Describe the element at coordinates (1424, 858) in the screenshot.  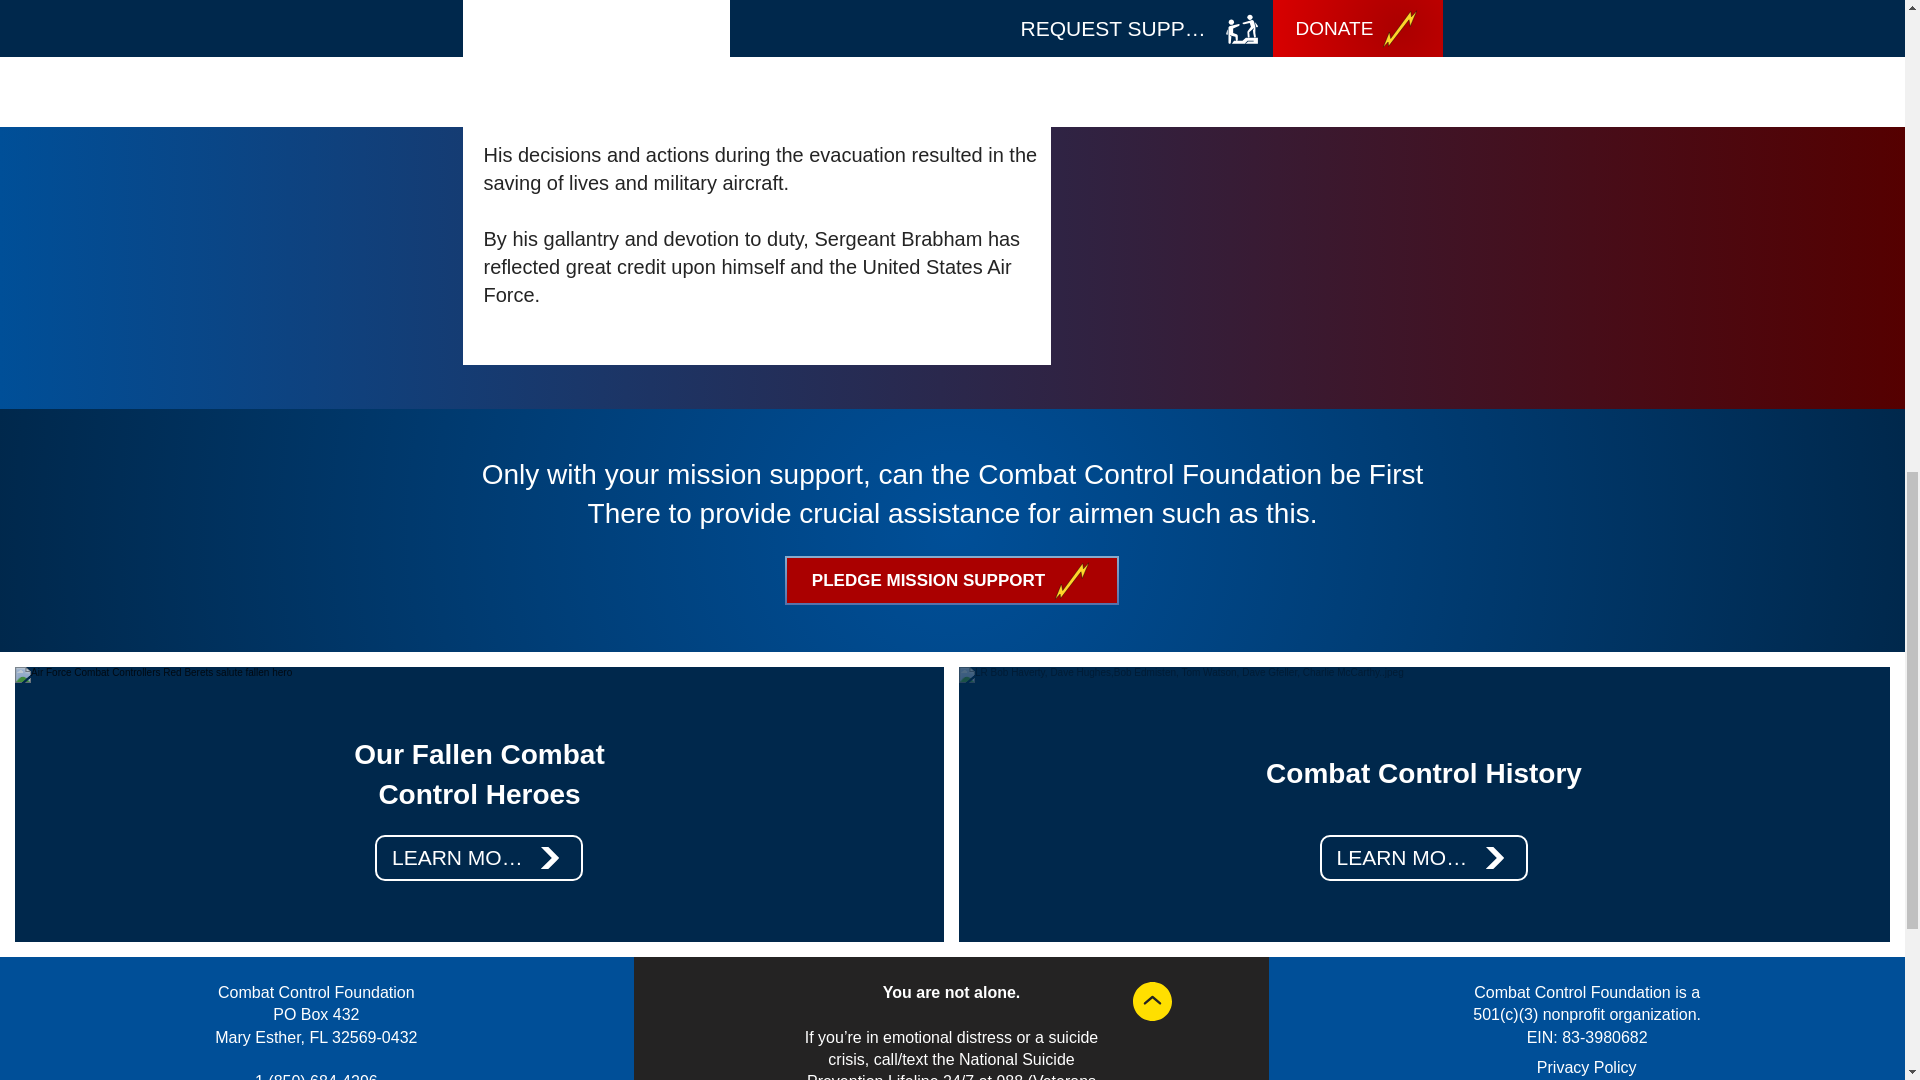
I see `LEARN MORE` at that location.